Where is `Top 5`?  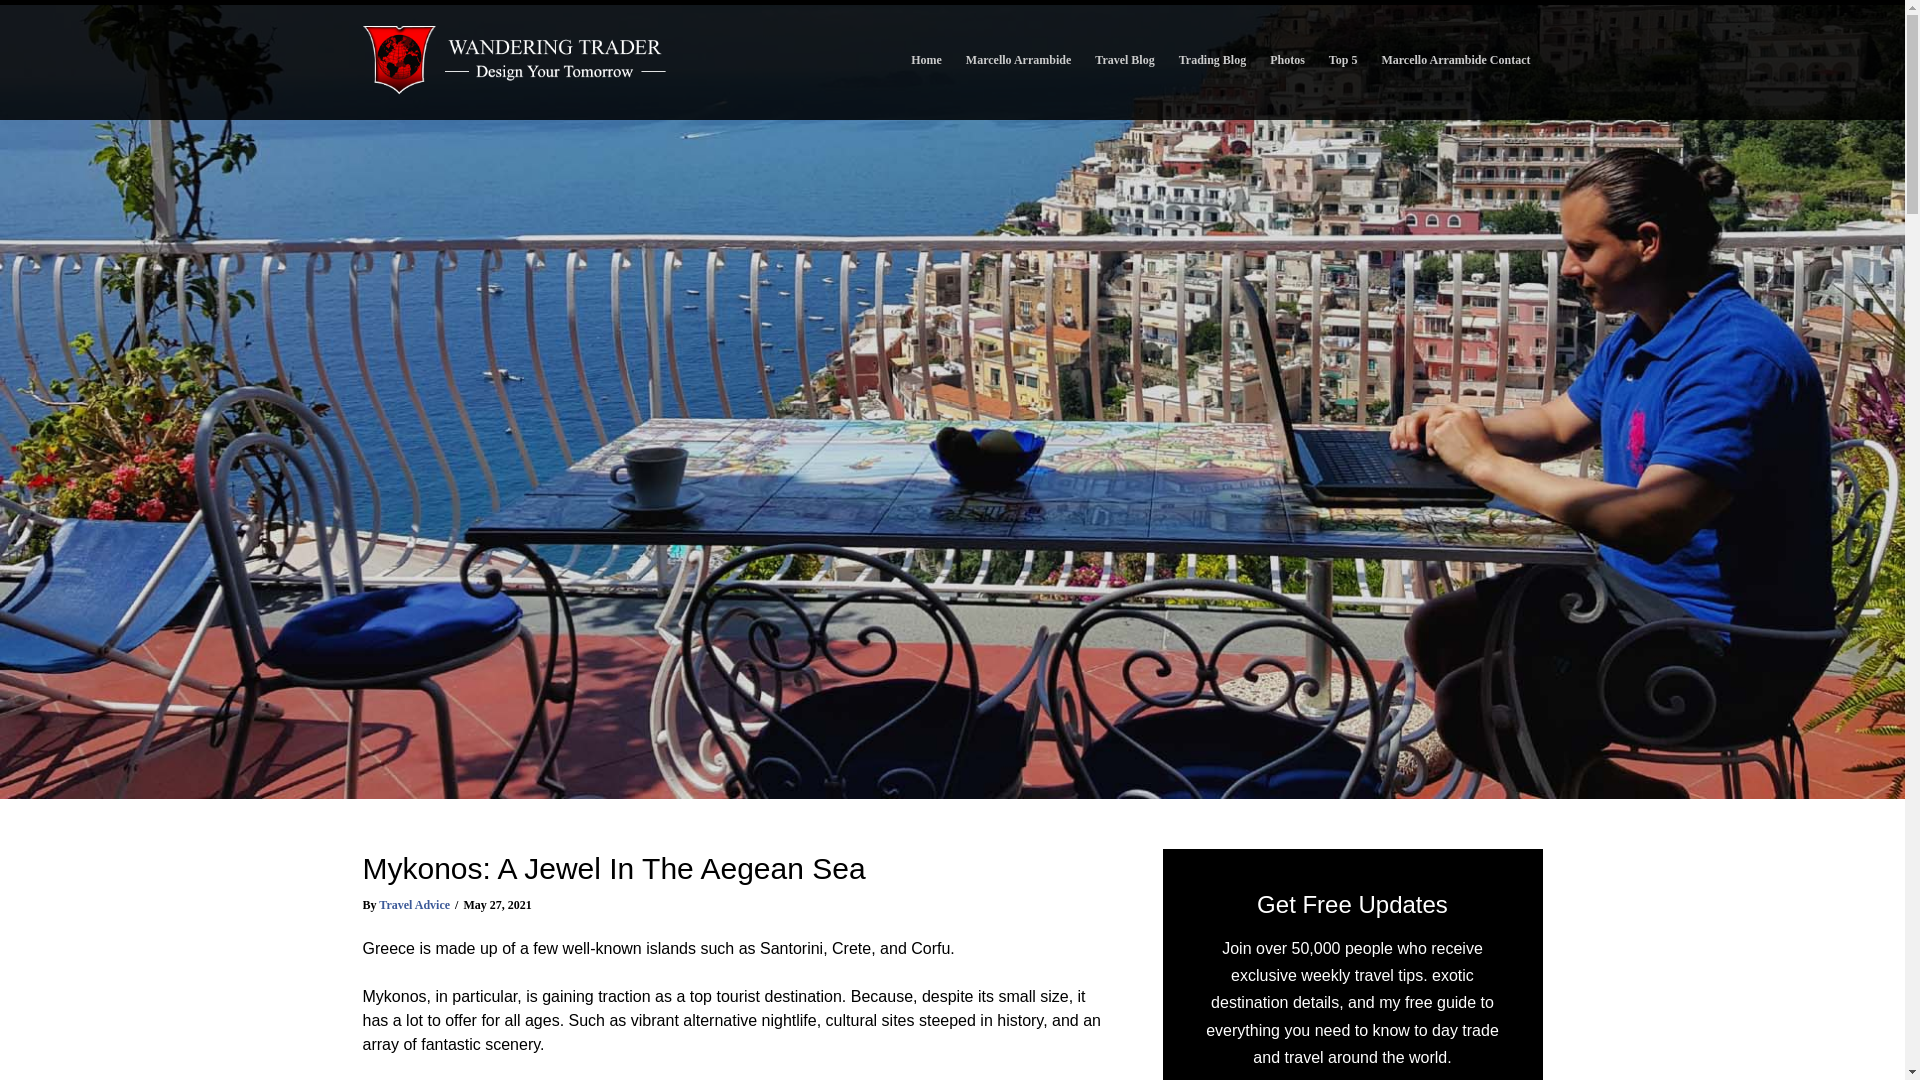 Top 5 is located at coordinates (1344, 60).